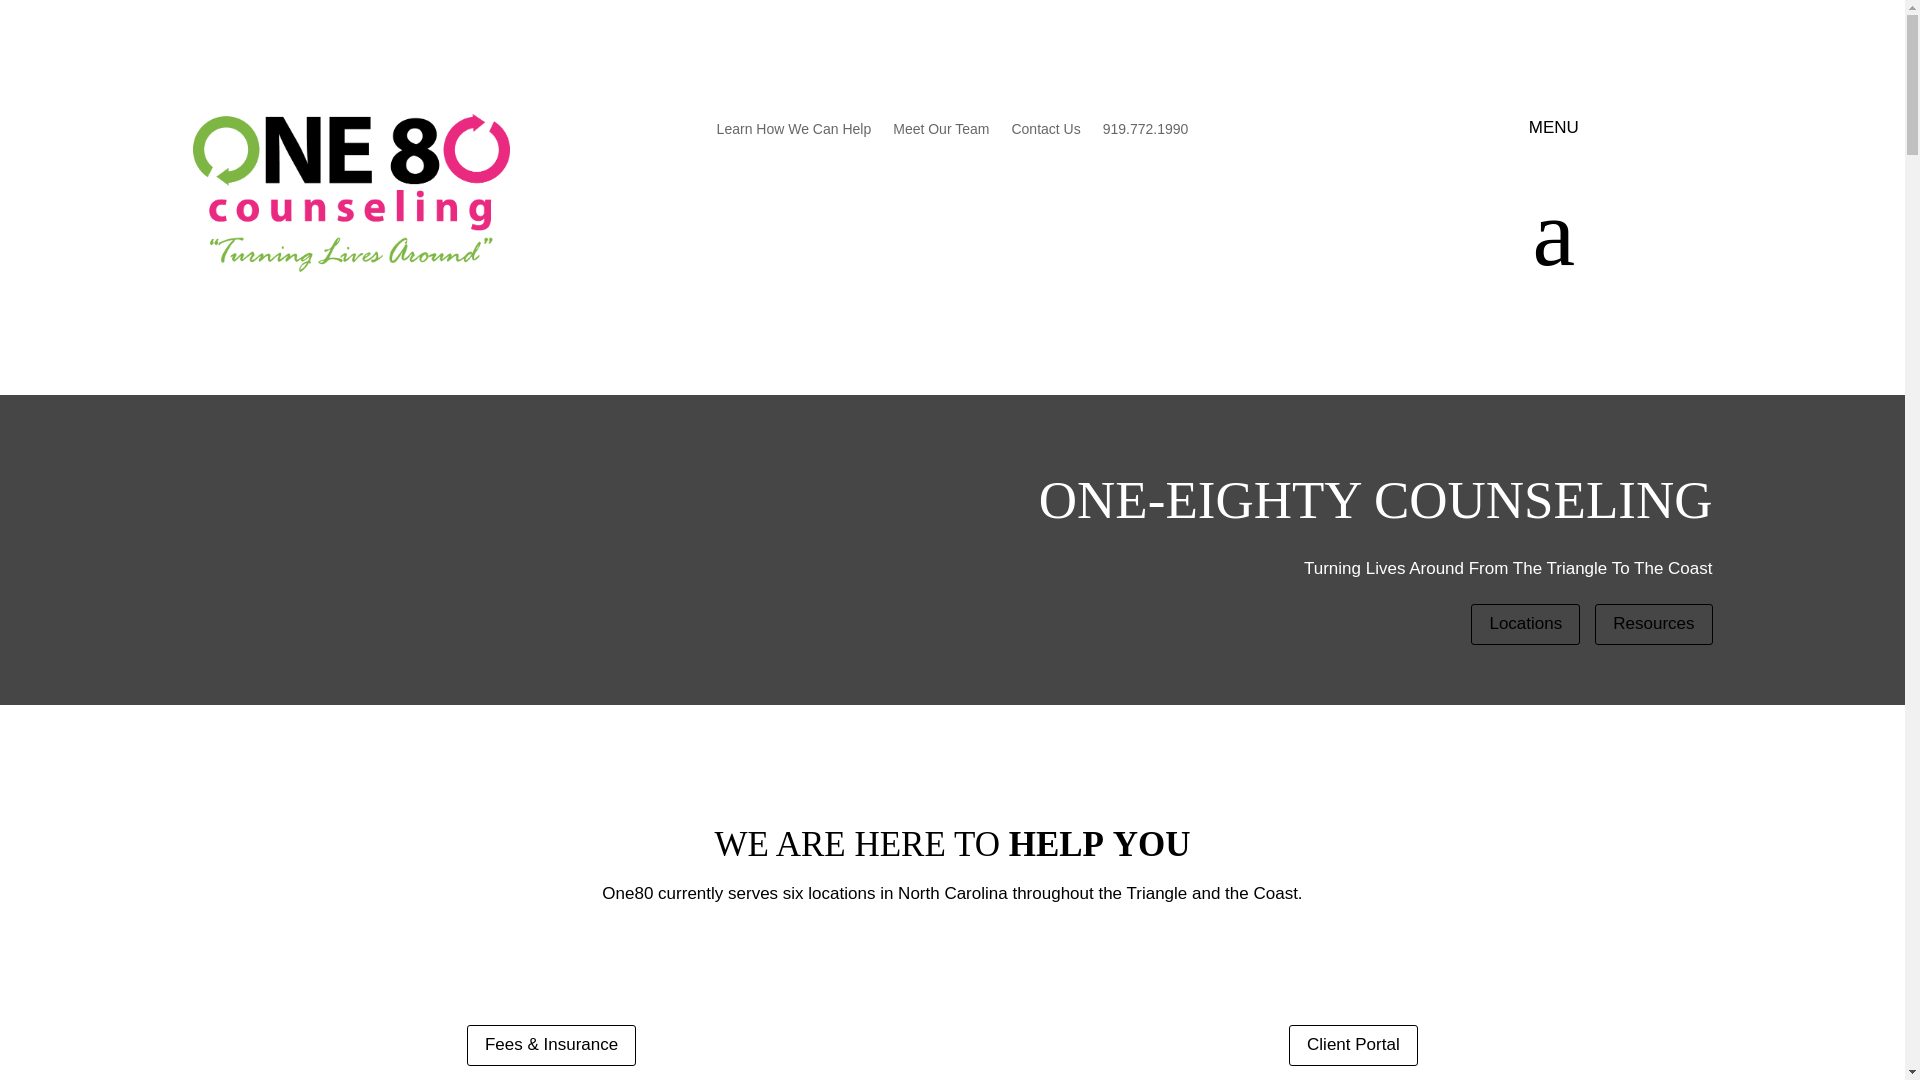 The width and height of the screenshot is (1920, 1080). What do you see at coordinates (1525, 624) in the screenshot?
I see `Locations` at bounding box center [1525, 624].